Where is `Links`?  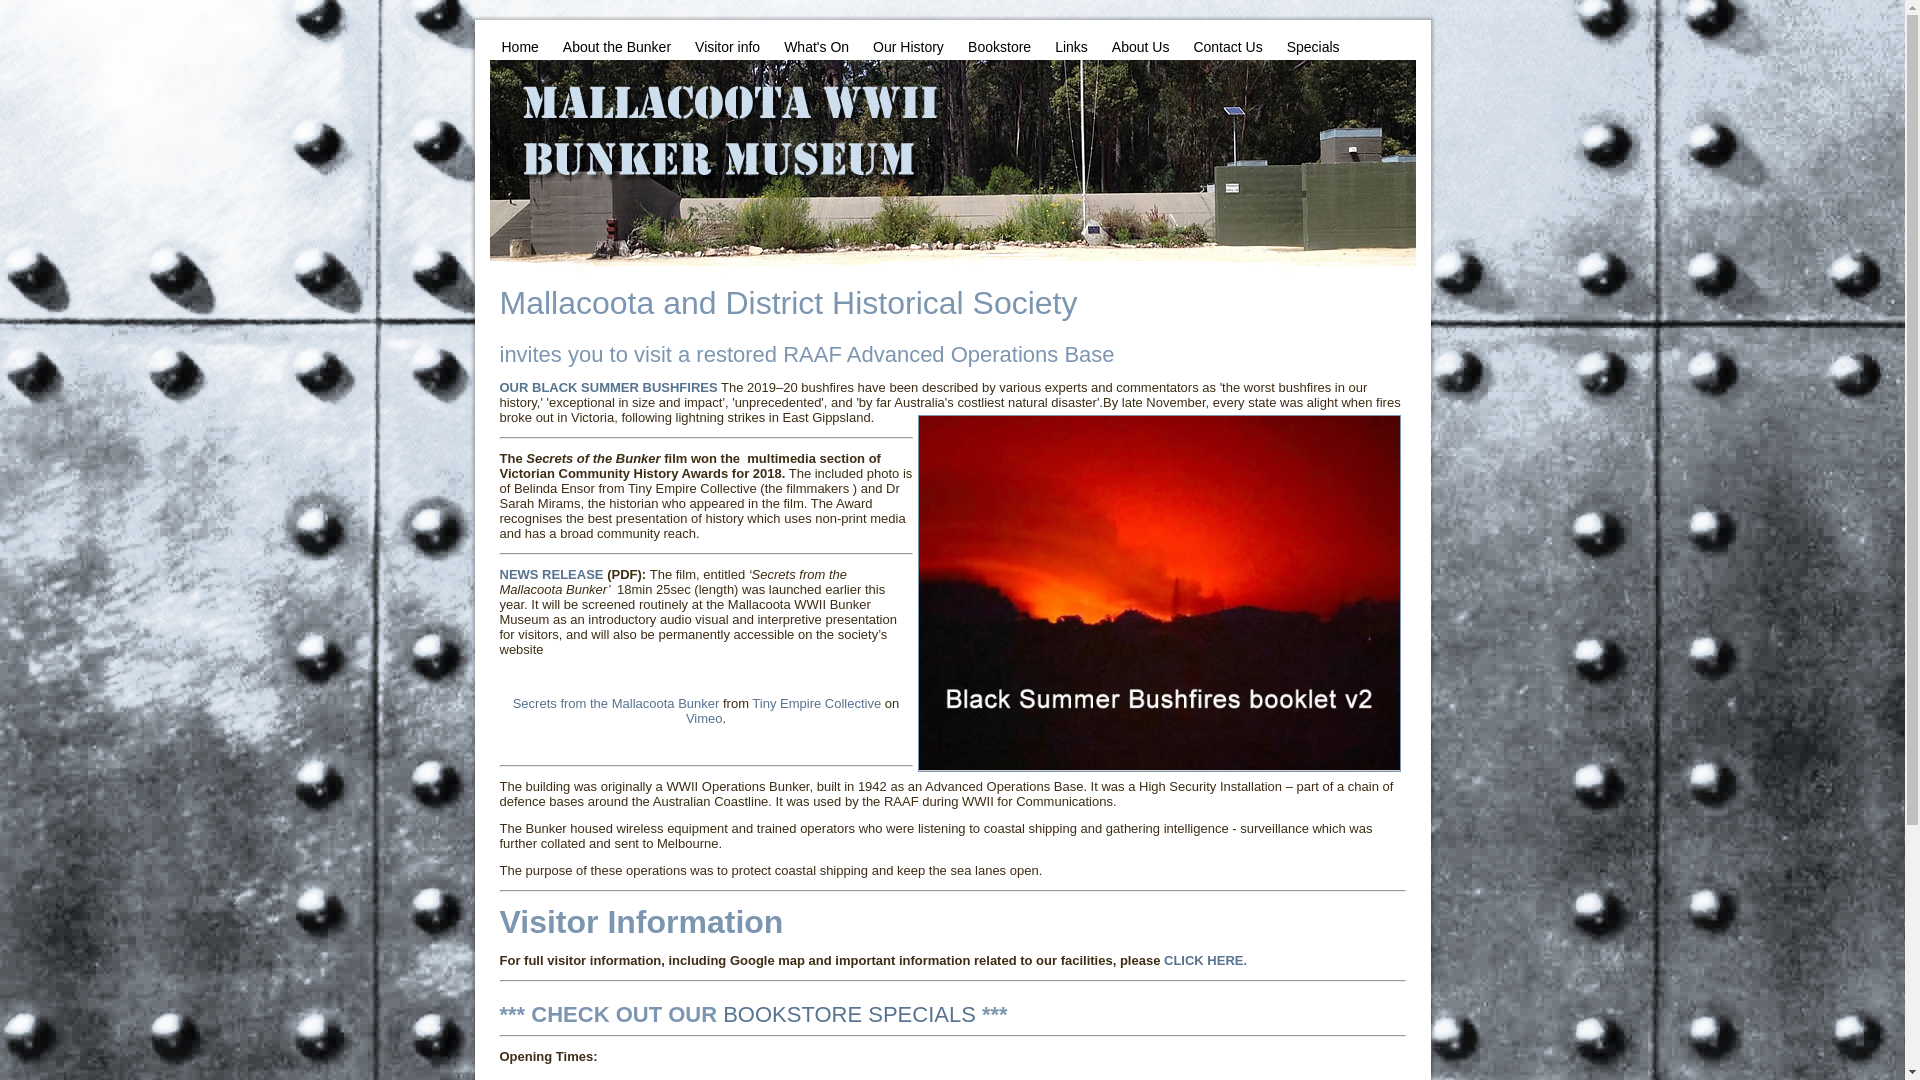 Links is located at coordinates (1072, 48).